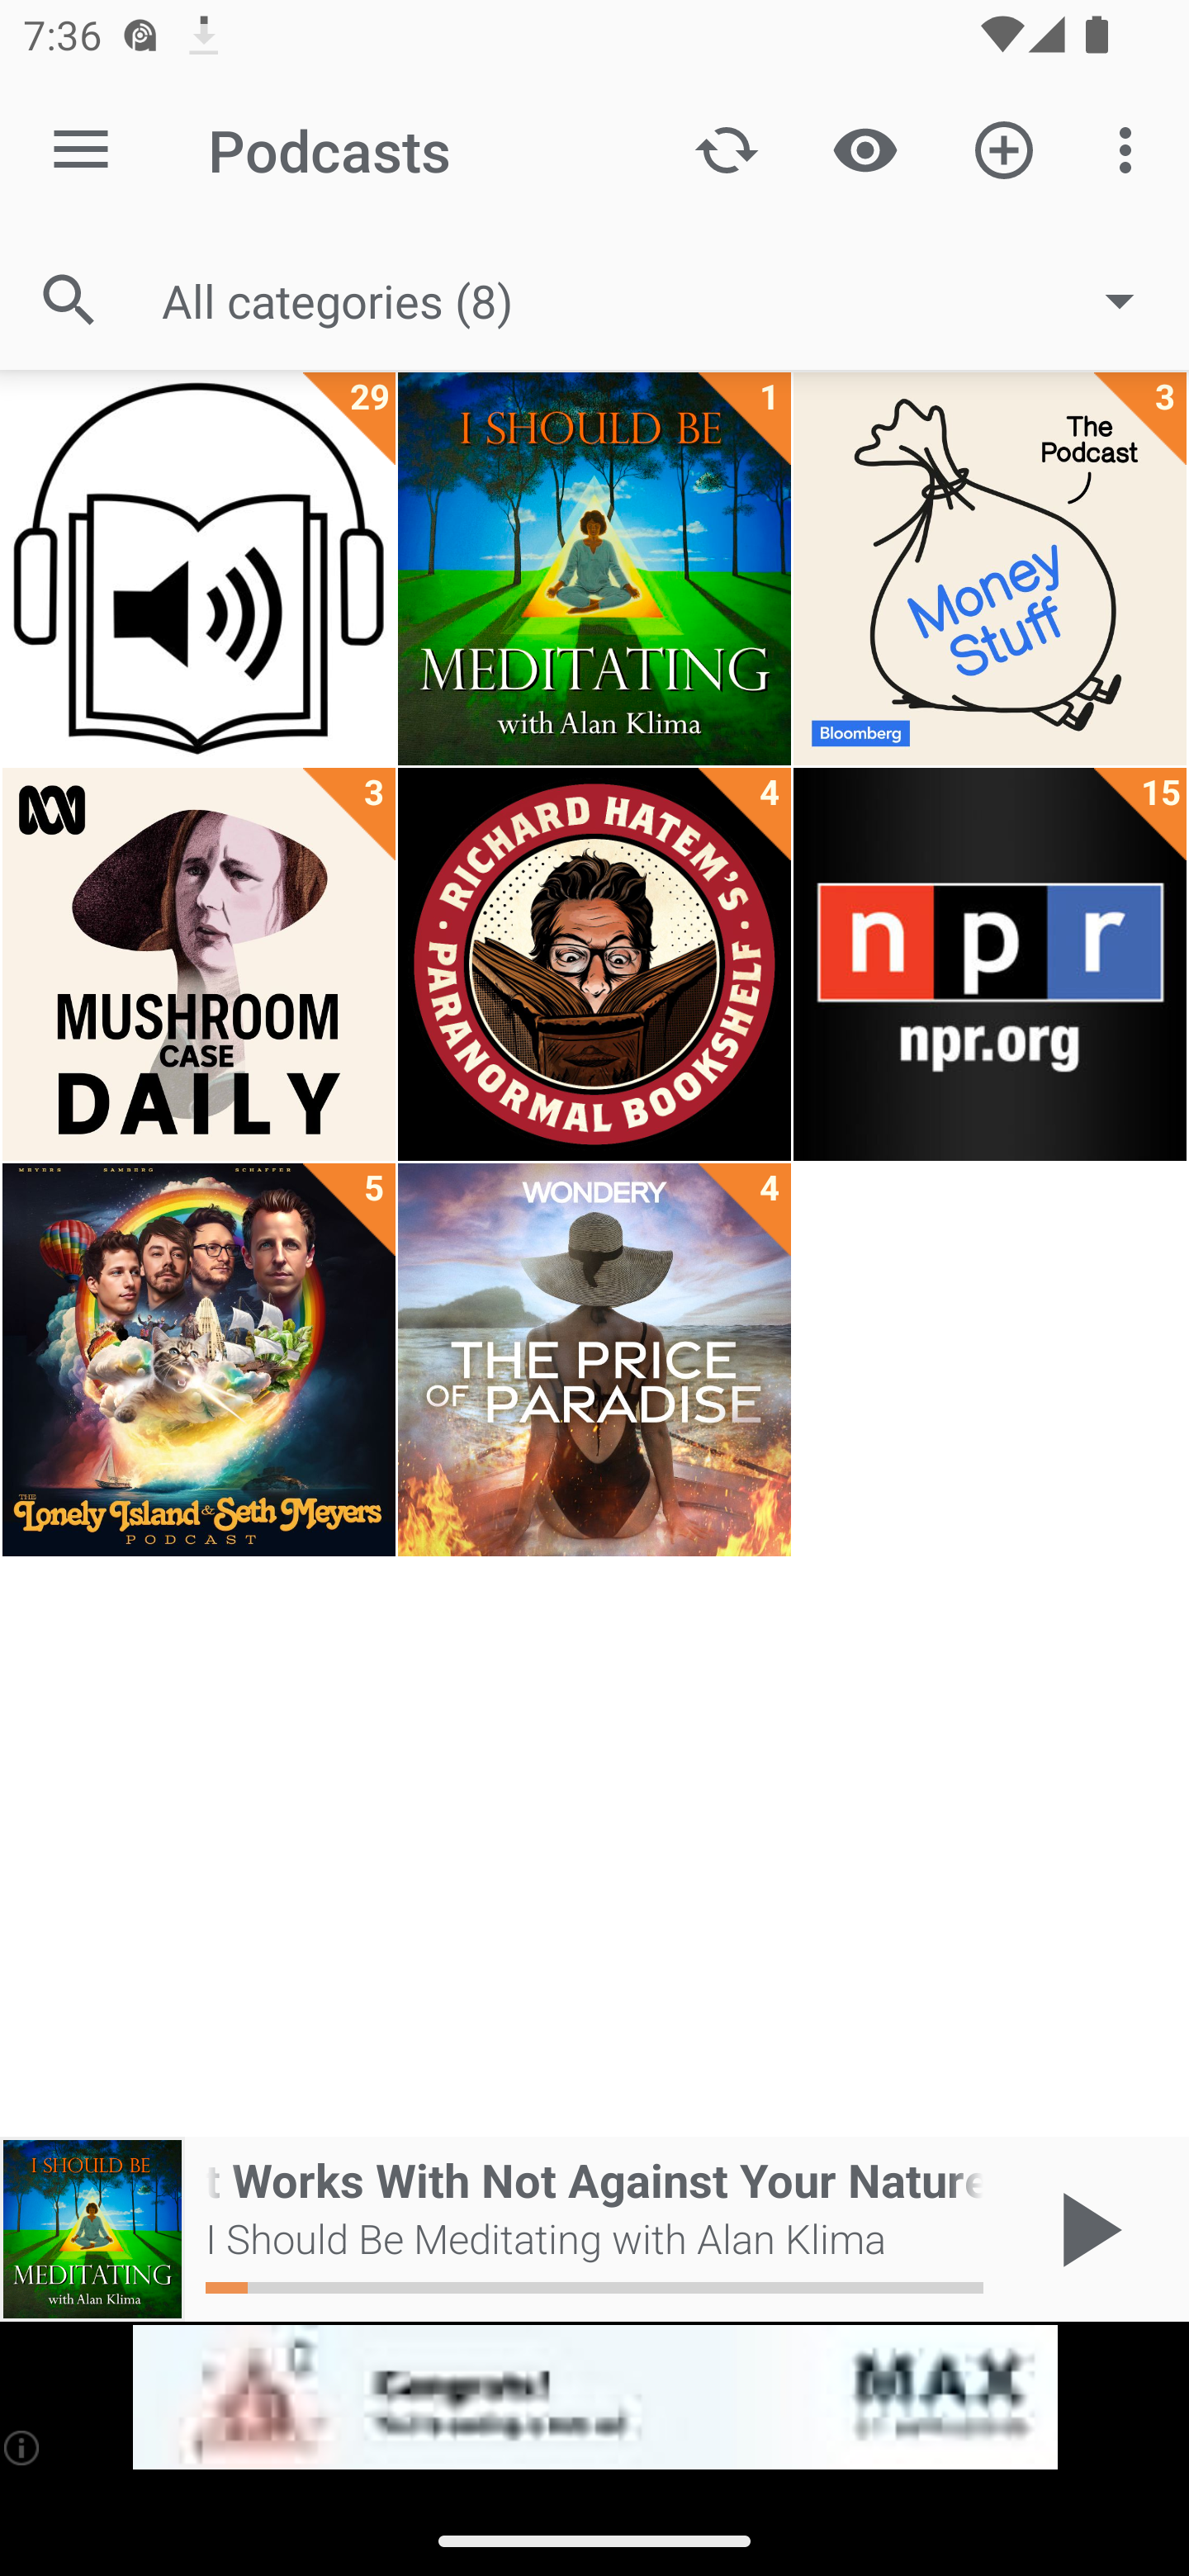 This screenshot has width=1189, height=2576. Describe the element at coordinates (594, 1360) in the screenshot. I see `The Price of Paradise 4` at that location.